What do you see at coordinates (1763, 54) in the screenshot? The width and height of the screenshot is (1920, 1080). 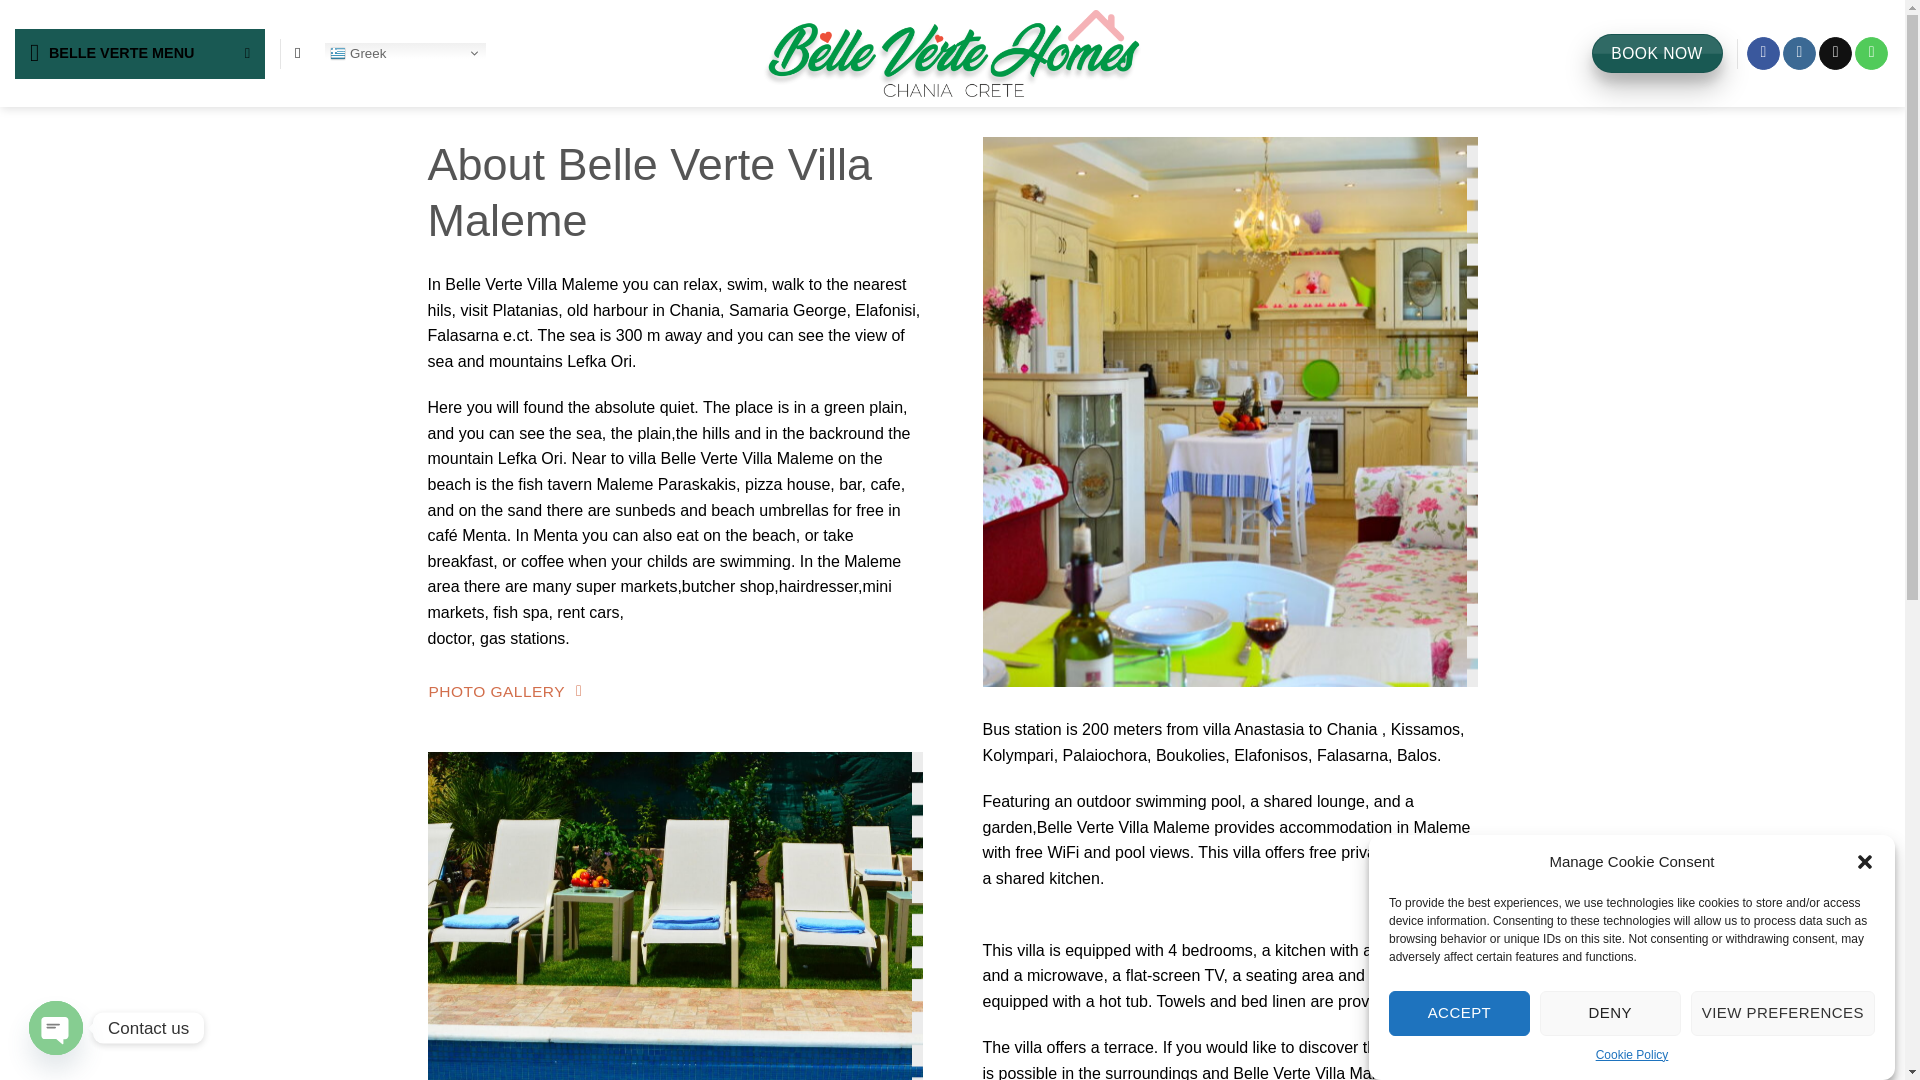 I see `Follow on Facebook` at bounding box center [1763, 54].